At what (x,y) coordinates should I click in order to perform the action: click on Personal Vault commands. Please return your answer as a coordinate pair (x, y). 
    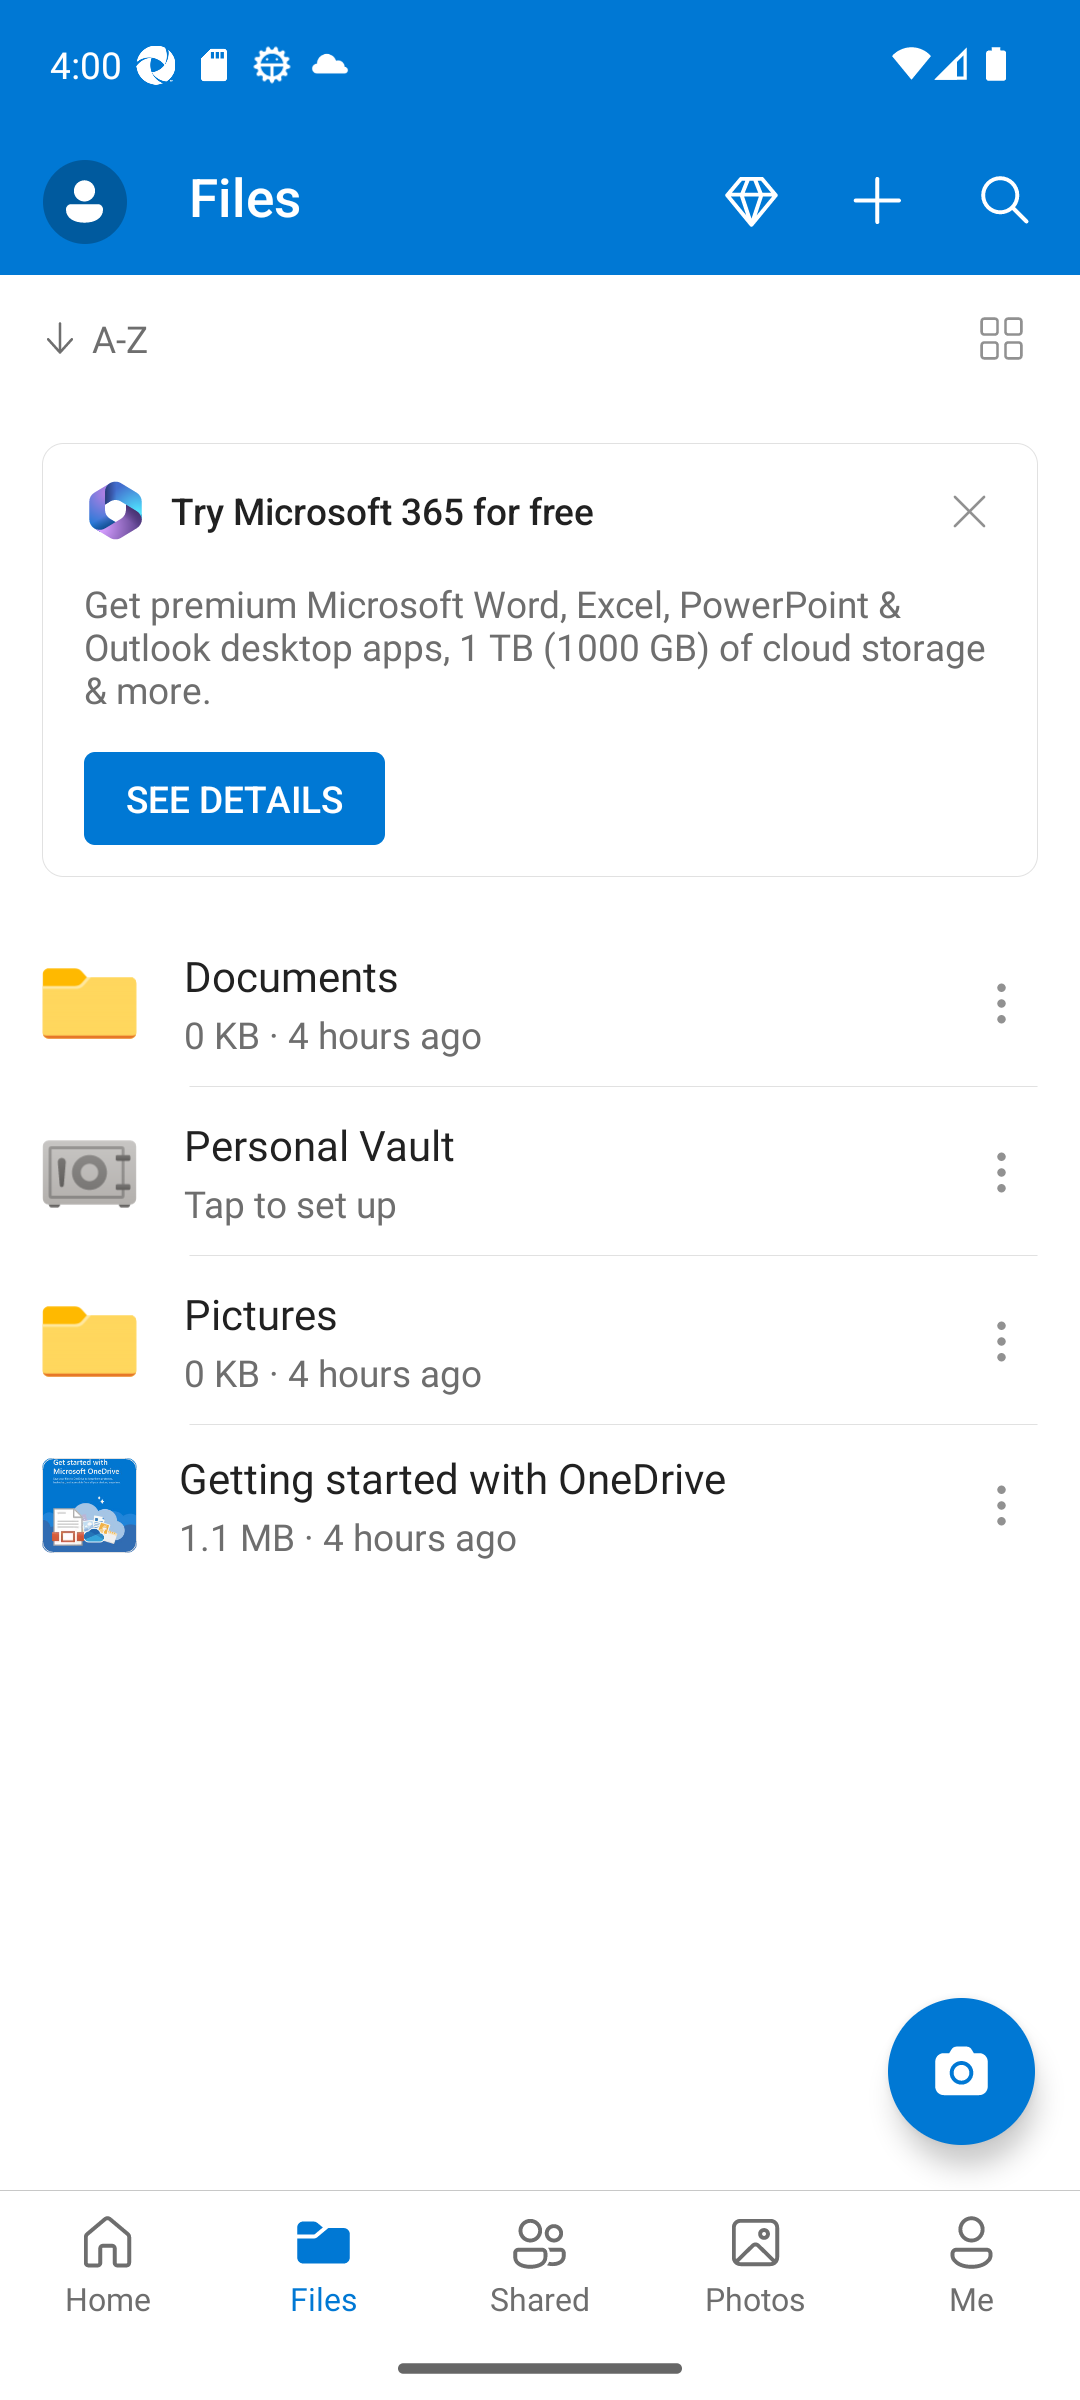
    Looking at the image, I should click on (1000, 1172).